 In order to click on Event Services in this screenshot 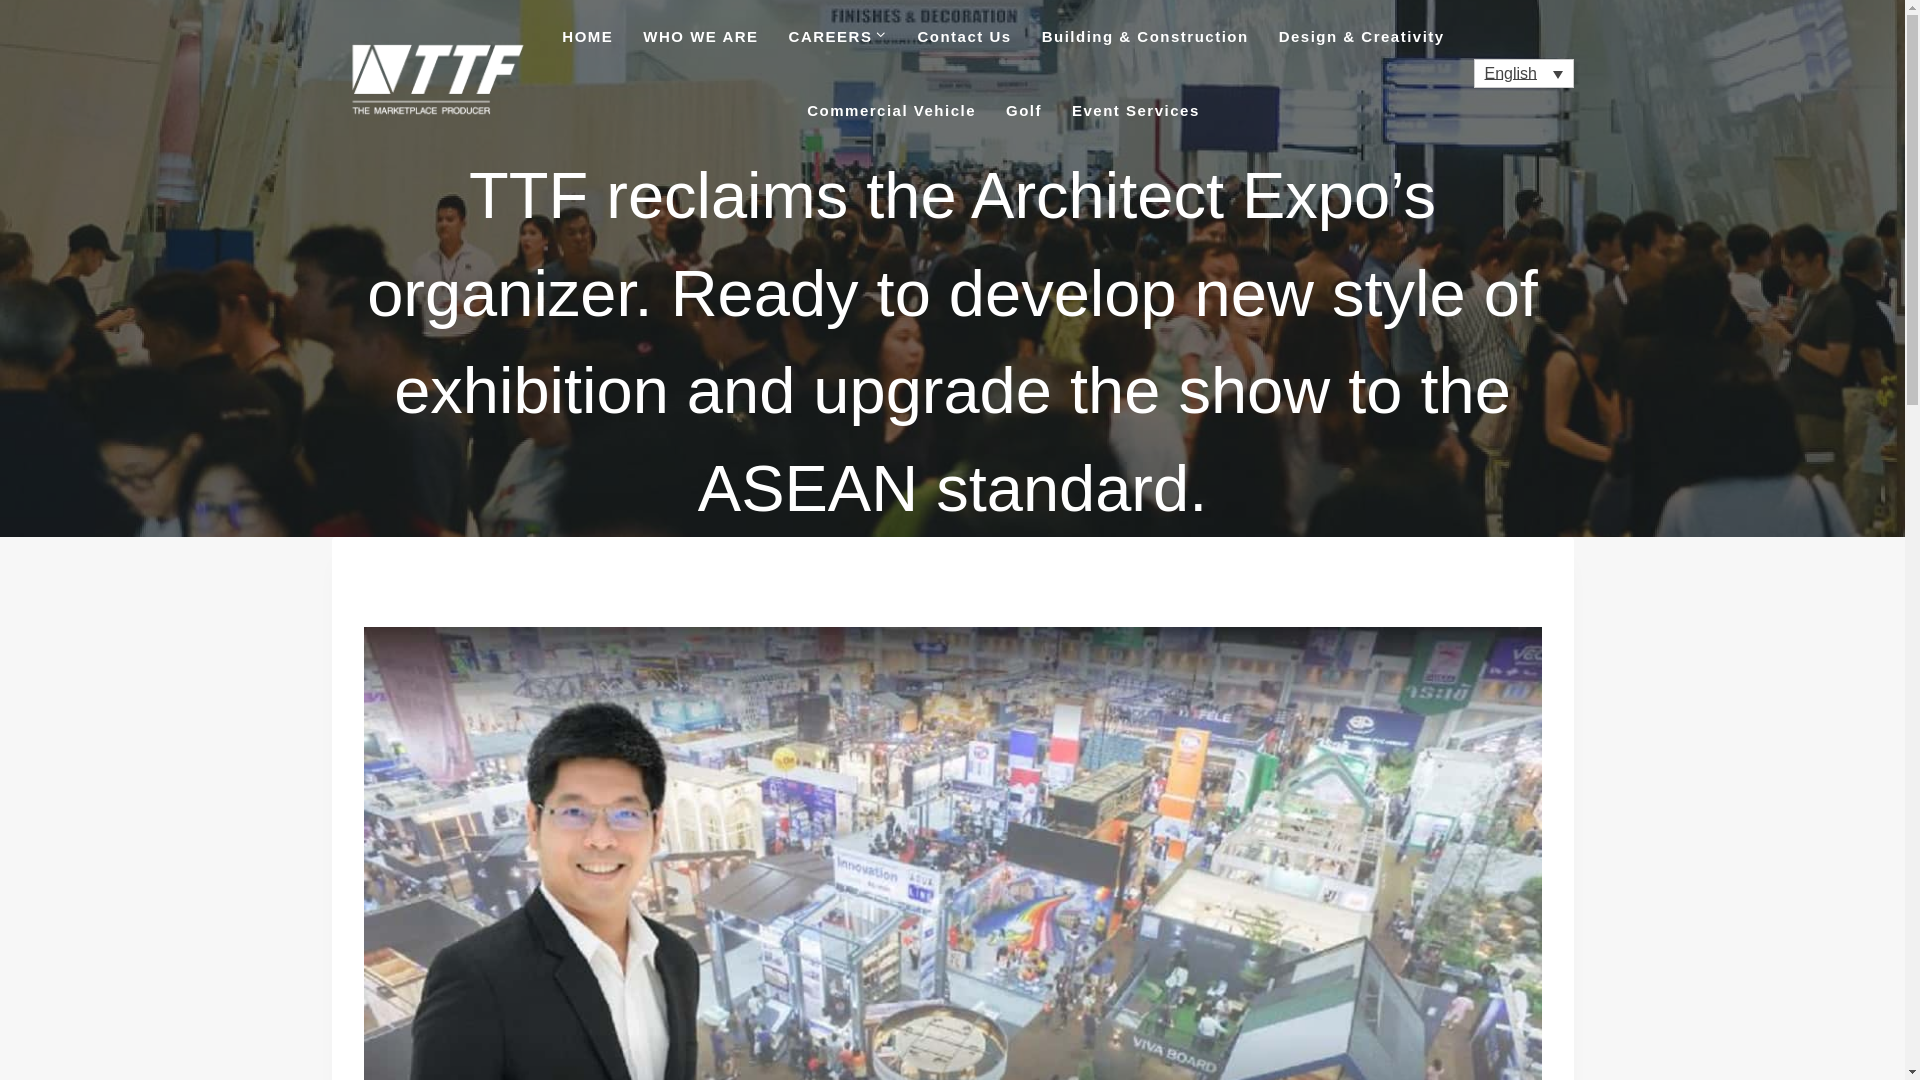, I will do `click(1136, 110)`.